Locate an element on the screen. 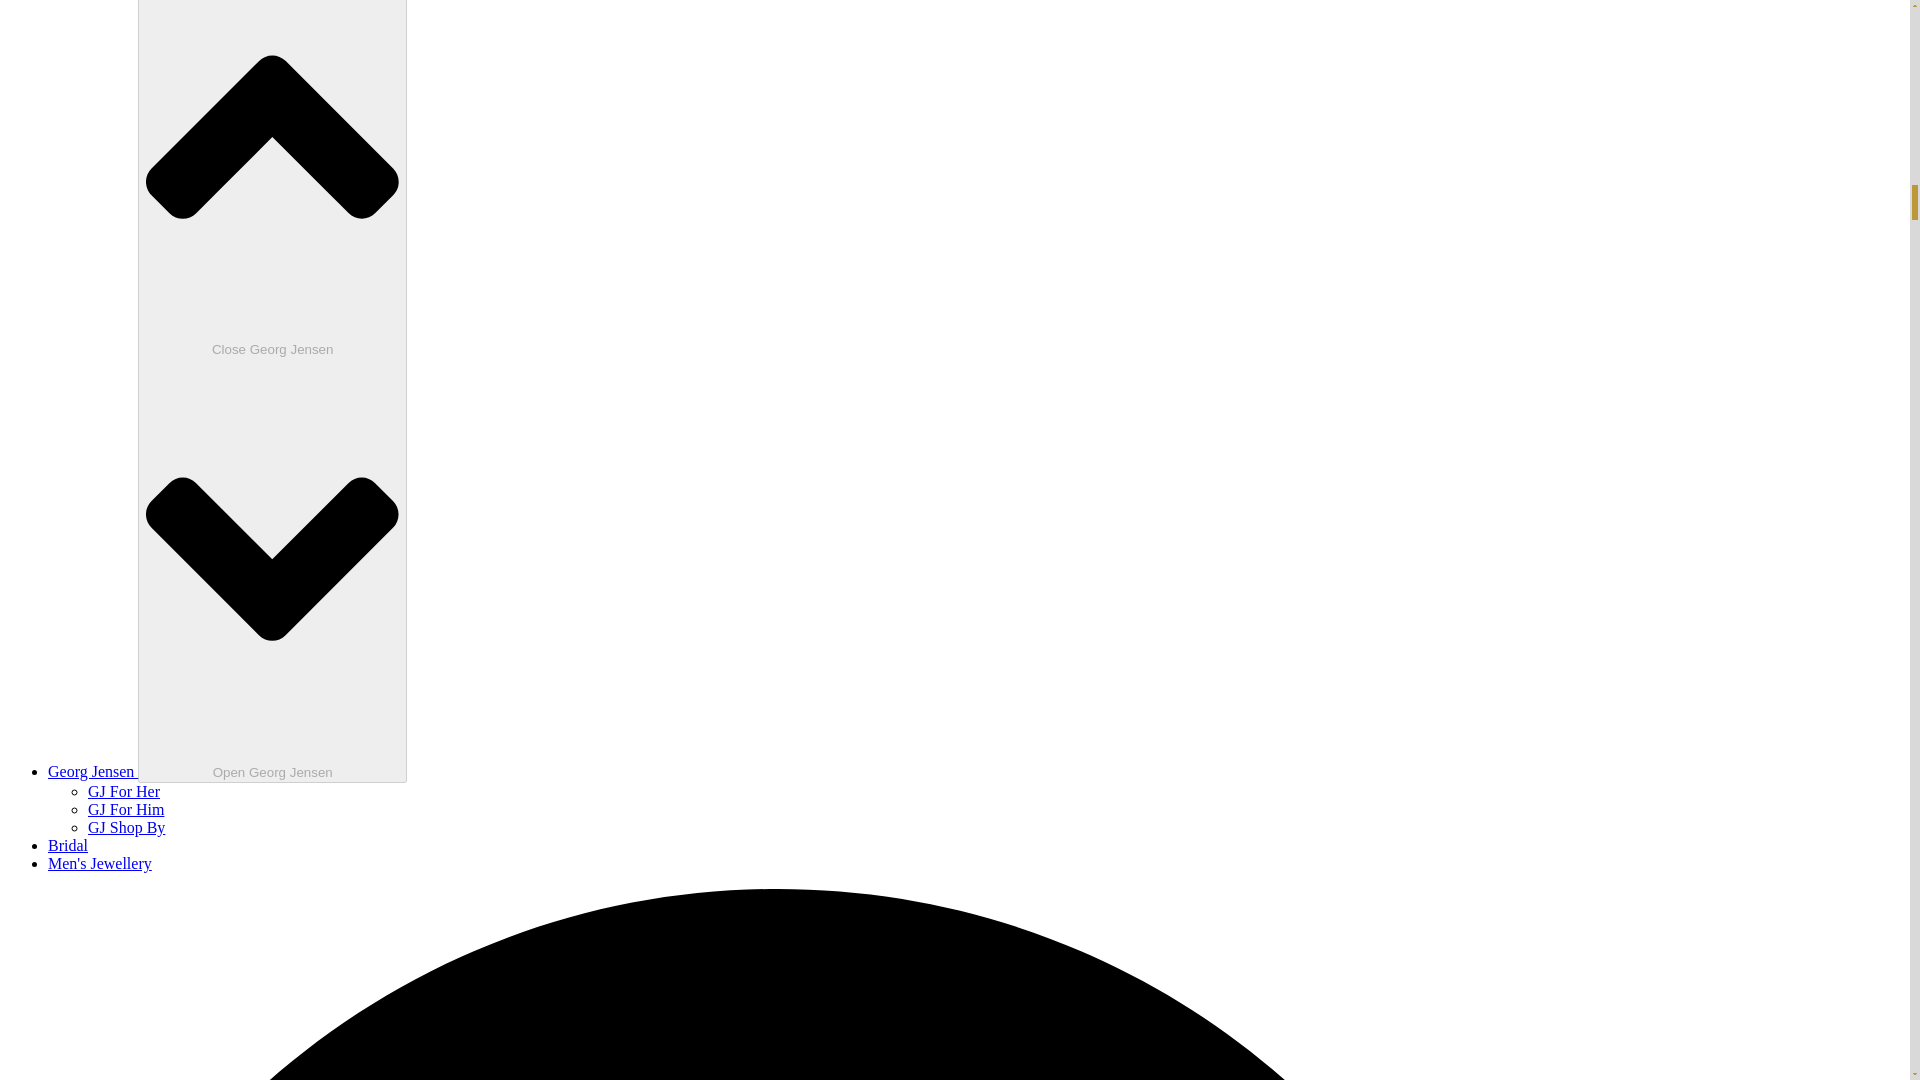  Georg Jensen is located at coordinates (93, 770).